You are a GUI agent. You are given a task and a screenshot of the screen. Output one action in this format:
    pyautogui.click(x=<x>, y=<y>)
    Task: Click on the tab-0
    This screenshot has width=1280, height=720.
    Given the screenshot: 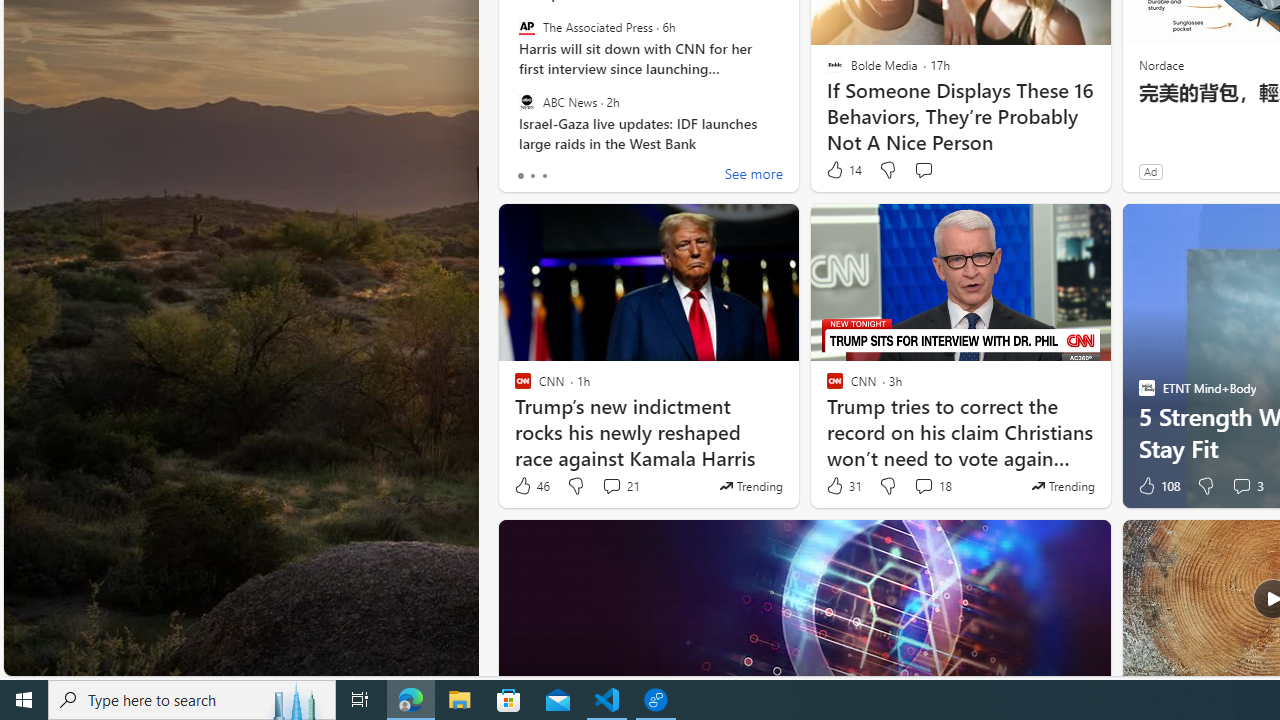 What is the action you would take?
    pyautogui.click(x=520, y=176)
    